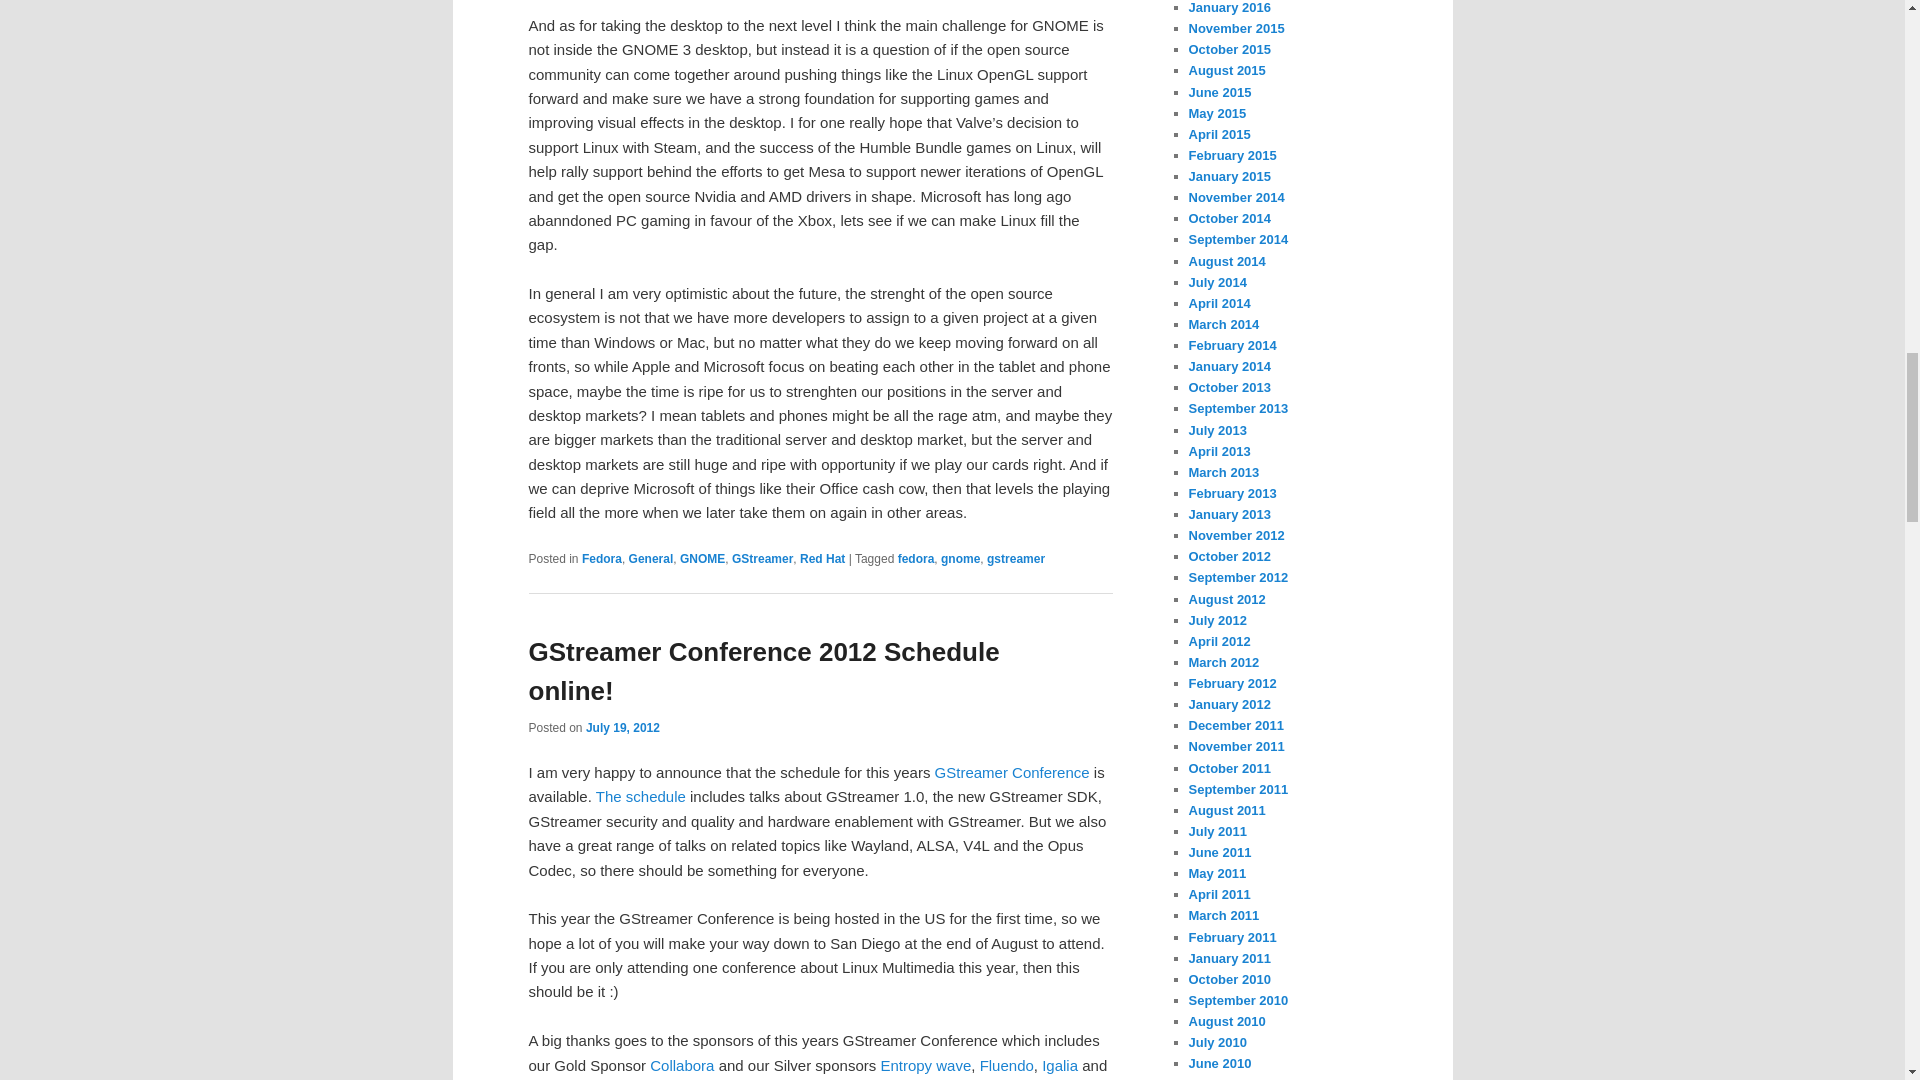 The image size is (1920, 1080). Describe the element at coordinates (702, 558) in the screenshot. I see `GNOME` at that location.